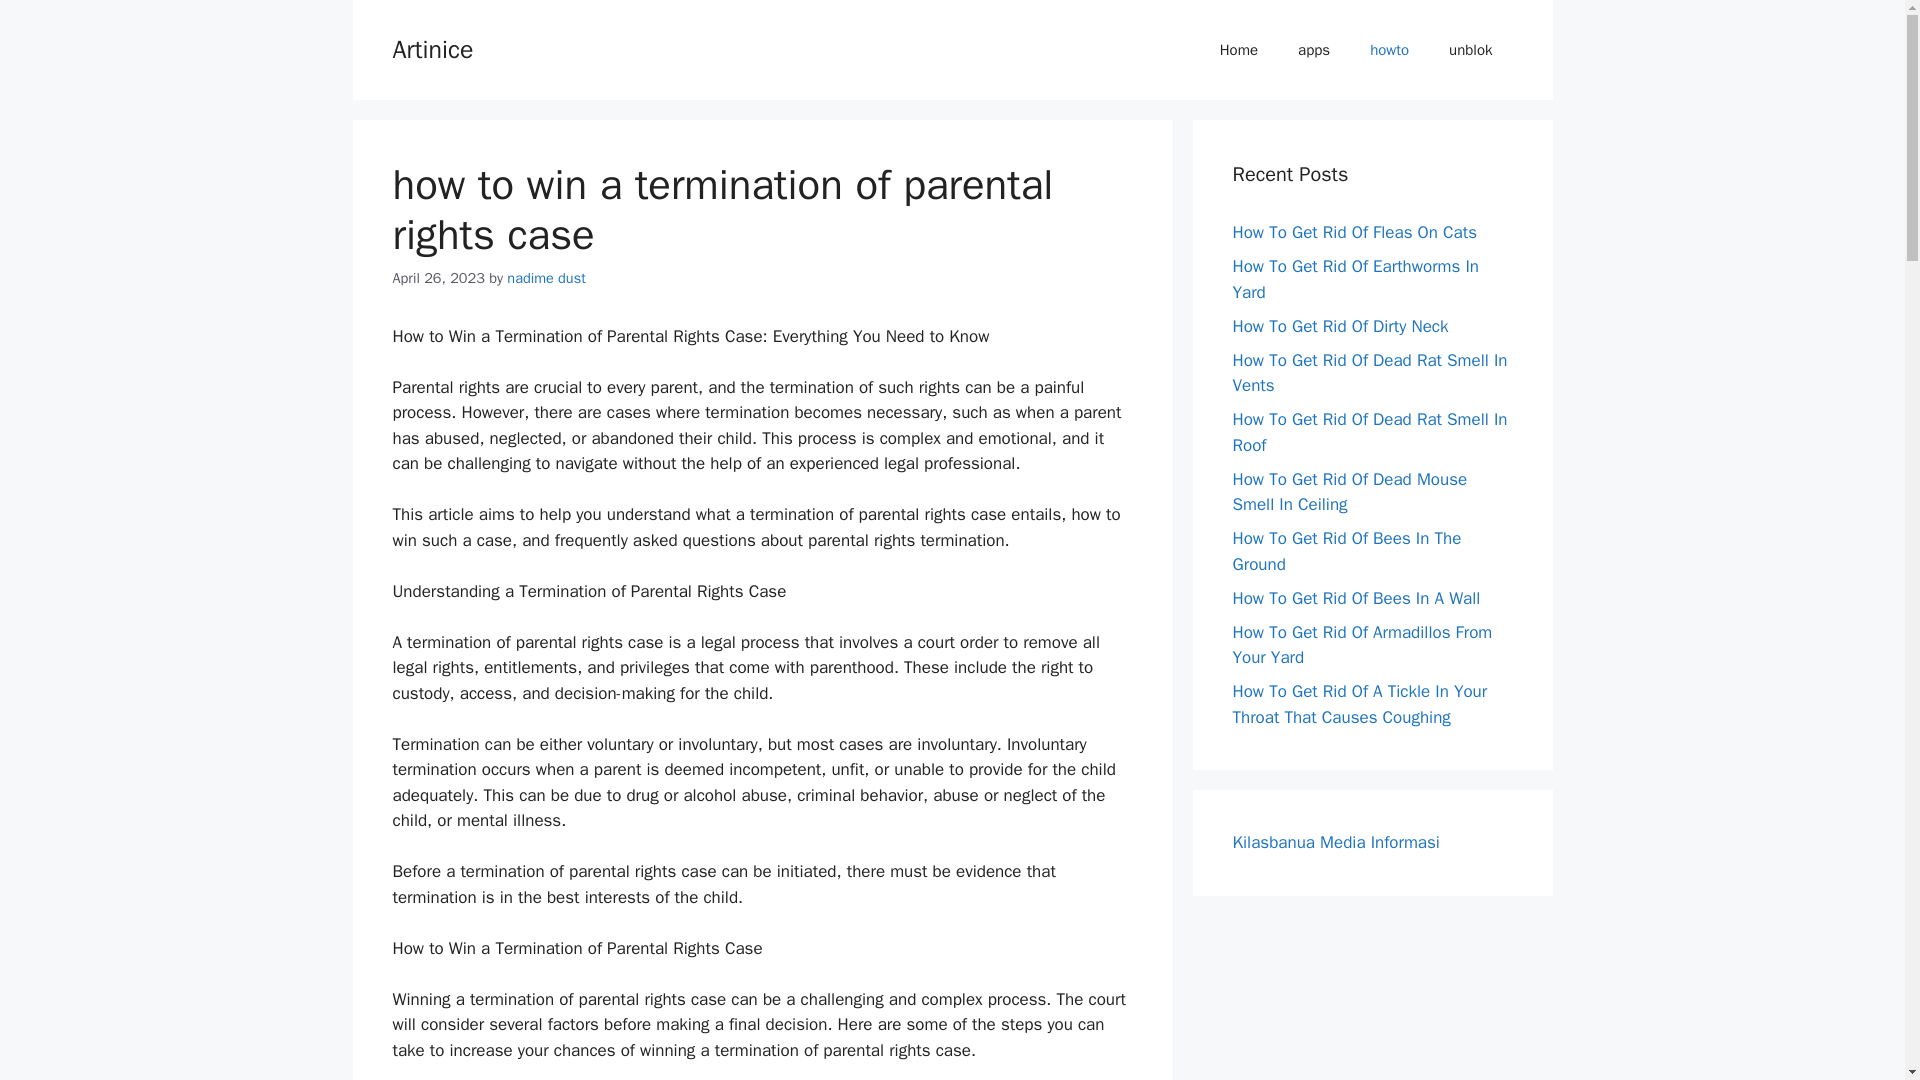 Image resolution: width=1920 pixels, height=1080 pixels. What do you see at coordinates (1355, 279) in the screenshot?
I see `How To Get Rid Of Earthworms In Yard` at bounding box center [1355, 279].